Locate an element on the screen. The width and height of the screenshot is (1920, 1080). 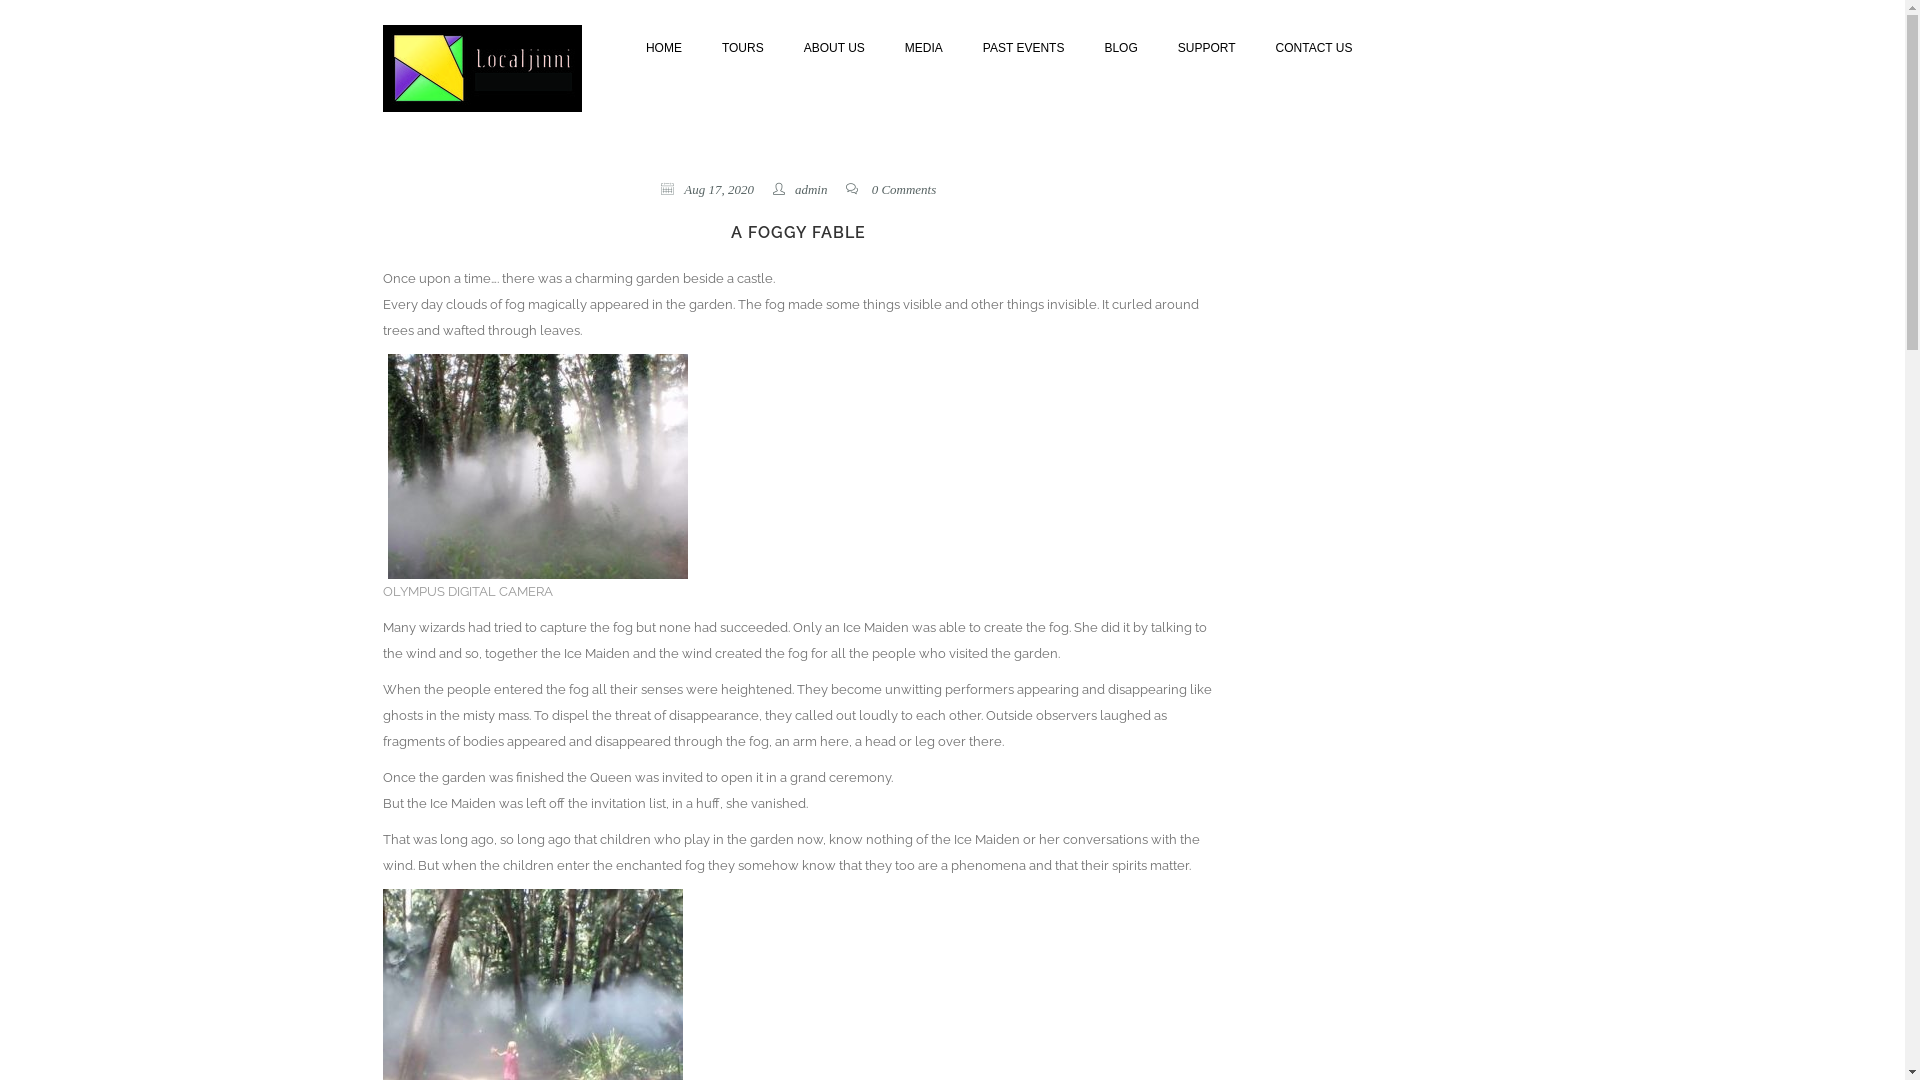
ABOUT US is located at coordinates (834, 46).